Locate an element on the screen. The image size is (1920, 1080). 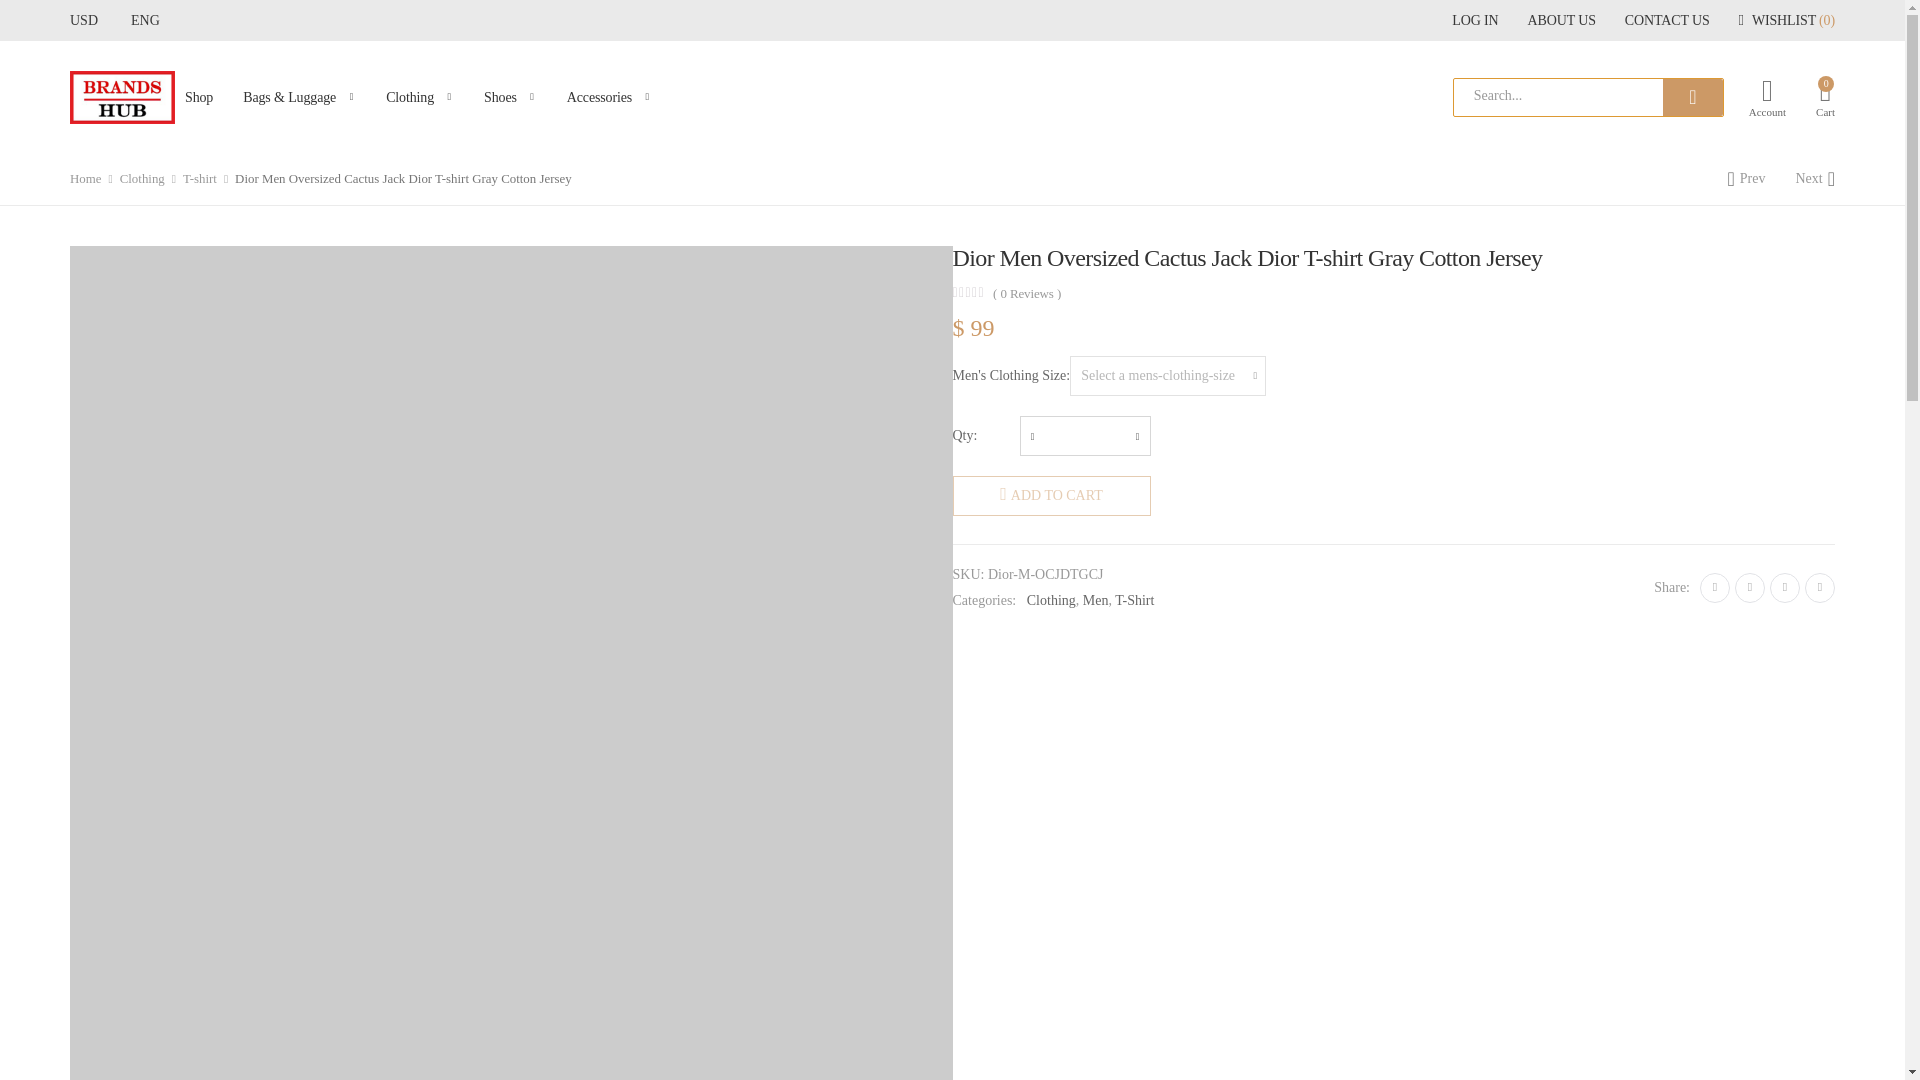
Accessories is located at coordinates (609, 97).